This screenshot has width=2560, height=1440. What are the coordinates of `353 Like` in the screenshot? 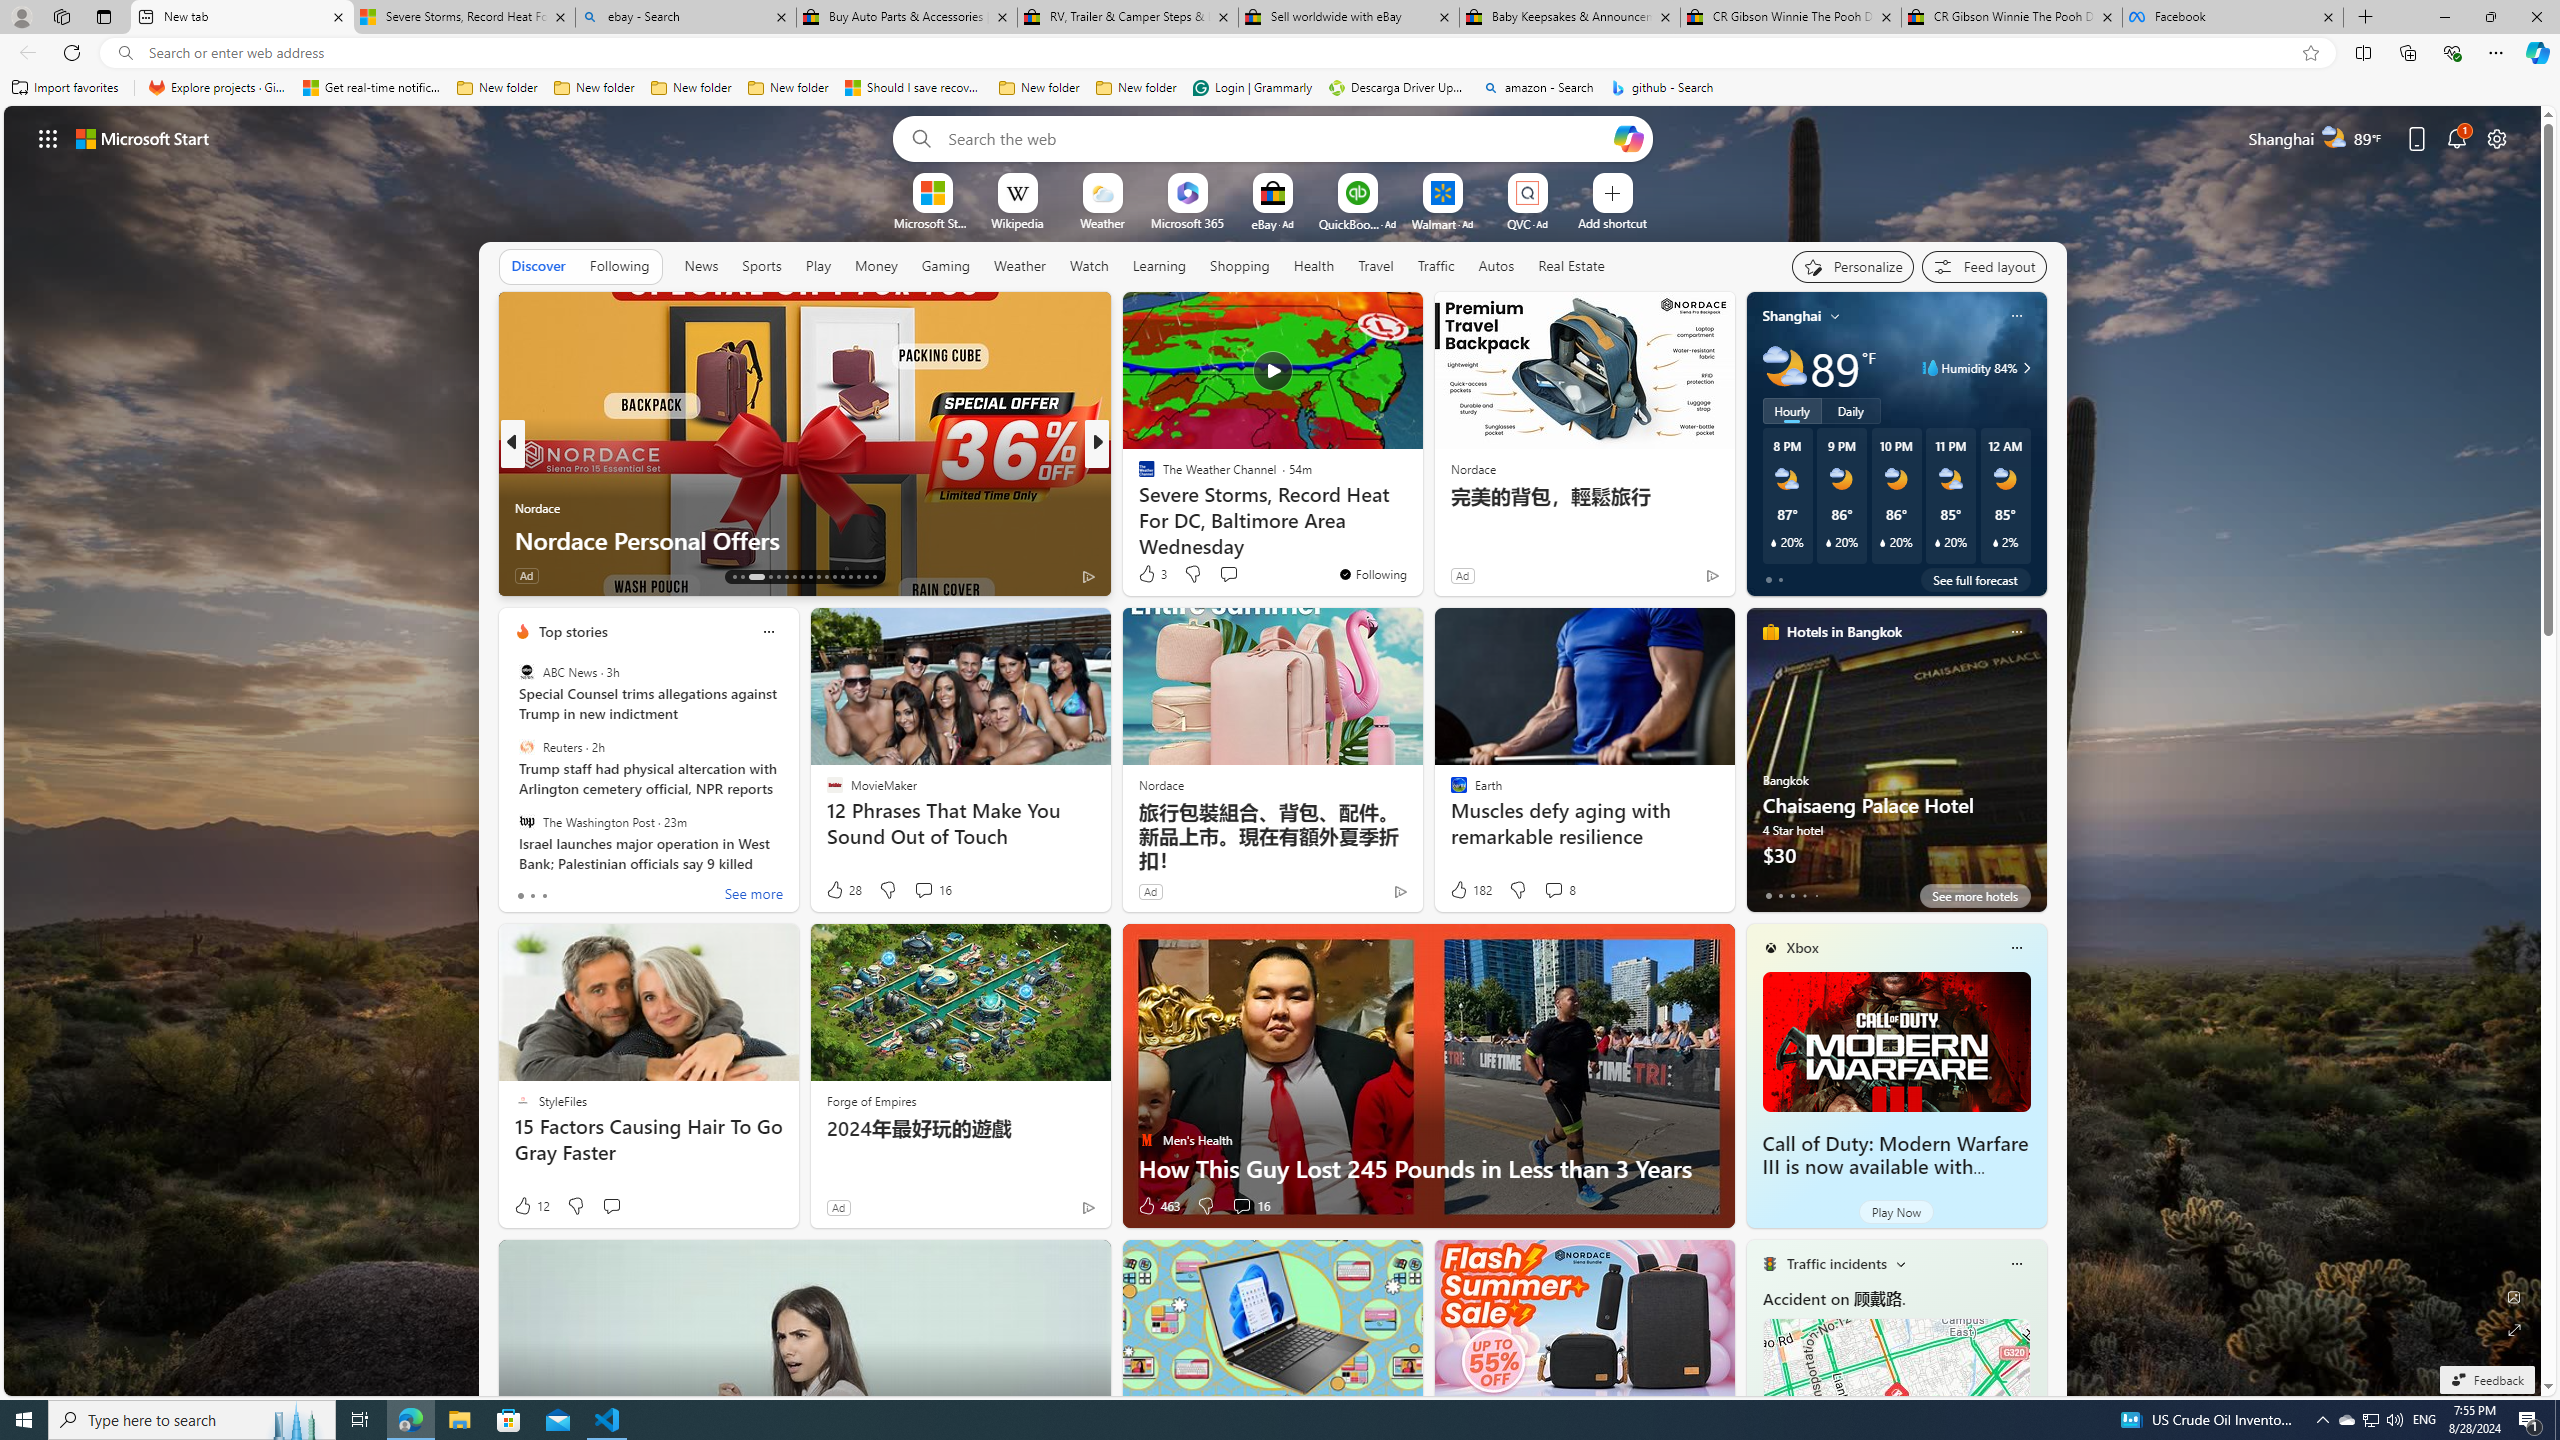 It's located at (1152, 576).